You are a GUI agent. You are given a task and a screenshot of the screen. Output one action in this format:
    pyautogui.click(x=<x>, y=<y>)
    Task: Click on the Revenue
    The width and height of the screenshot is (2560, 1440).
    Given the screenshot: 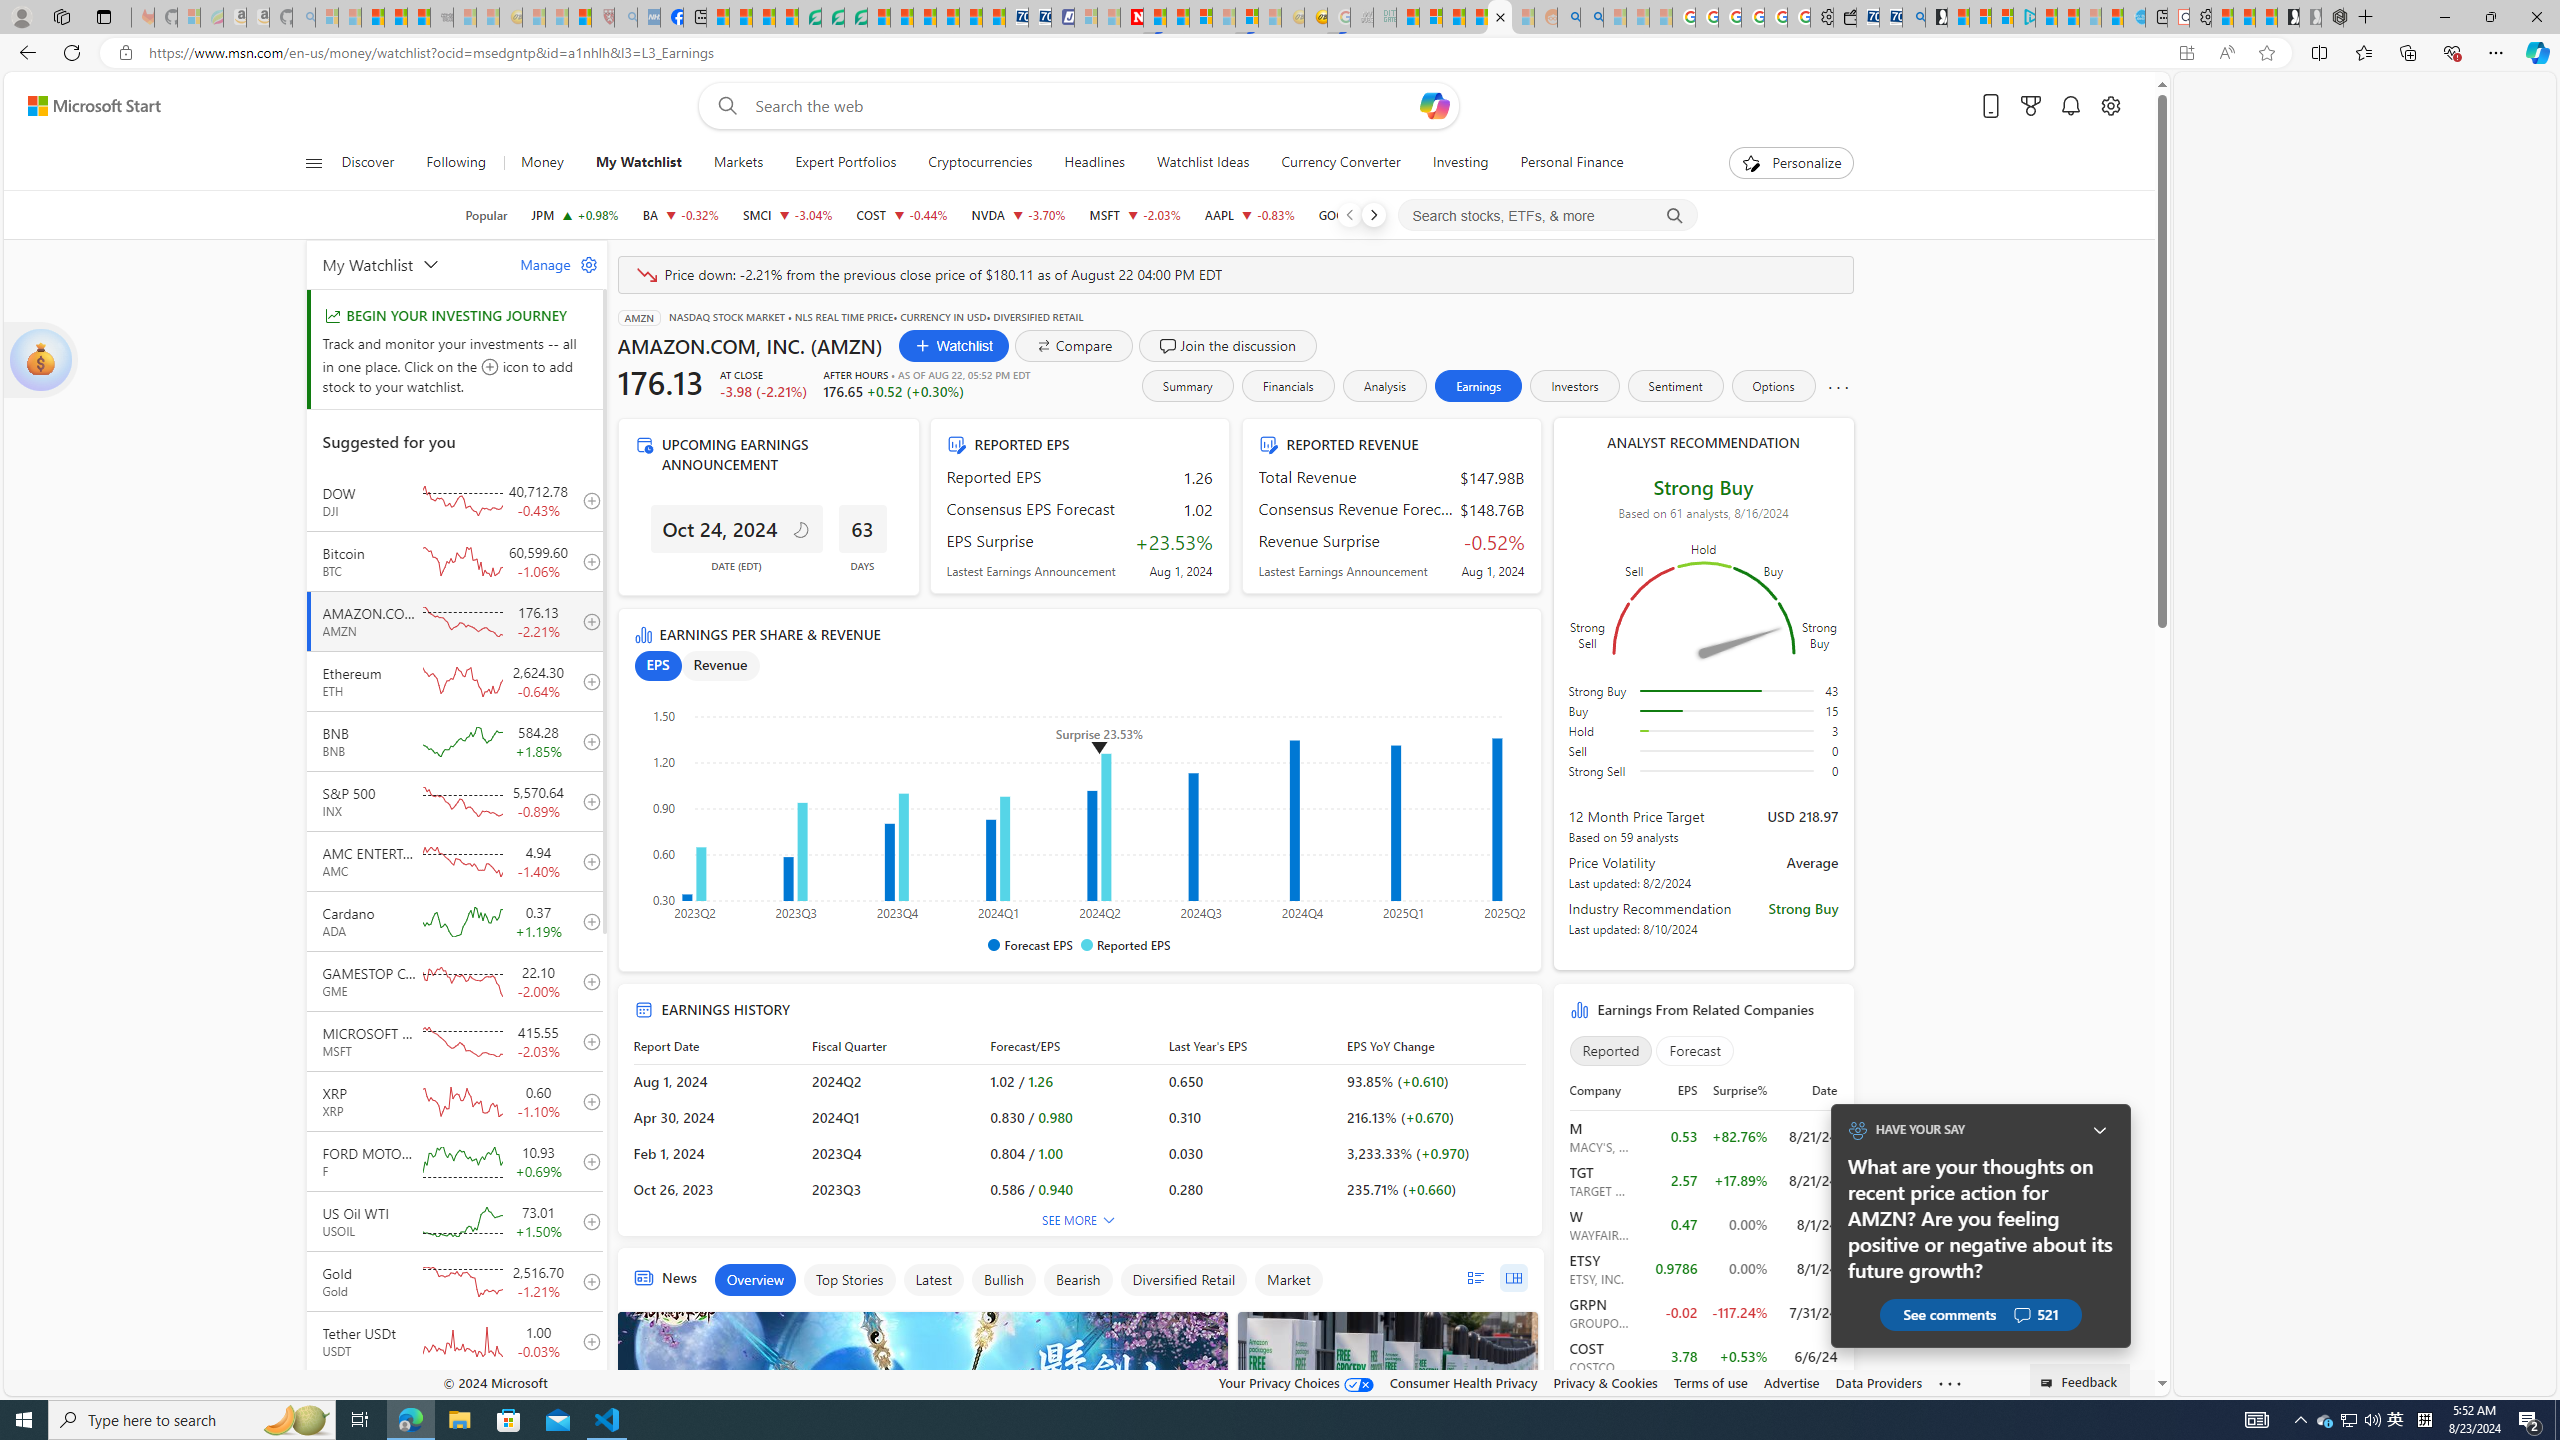 What is the action you would take?
    pyautogui.click(x=720, y=666)
    